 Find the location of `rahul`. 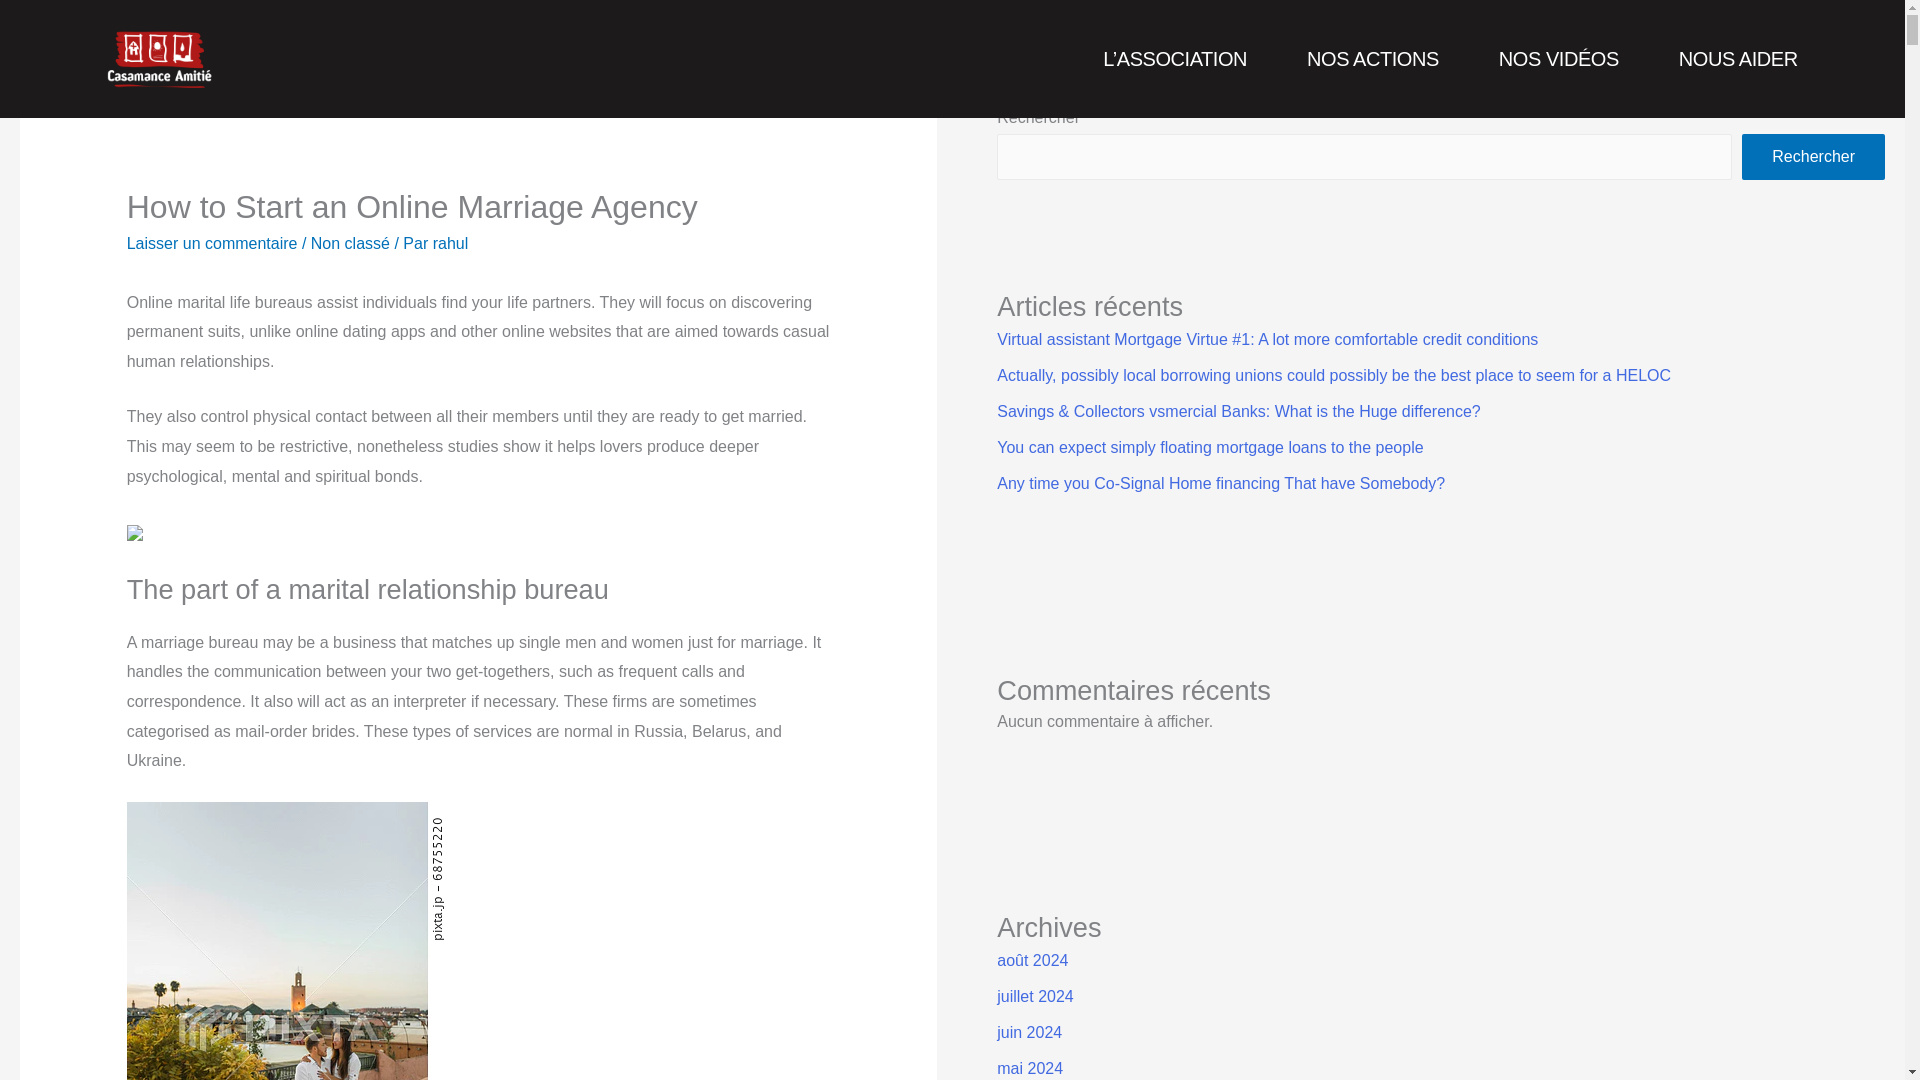

rahul is located at coordinates (450, 243).